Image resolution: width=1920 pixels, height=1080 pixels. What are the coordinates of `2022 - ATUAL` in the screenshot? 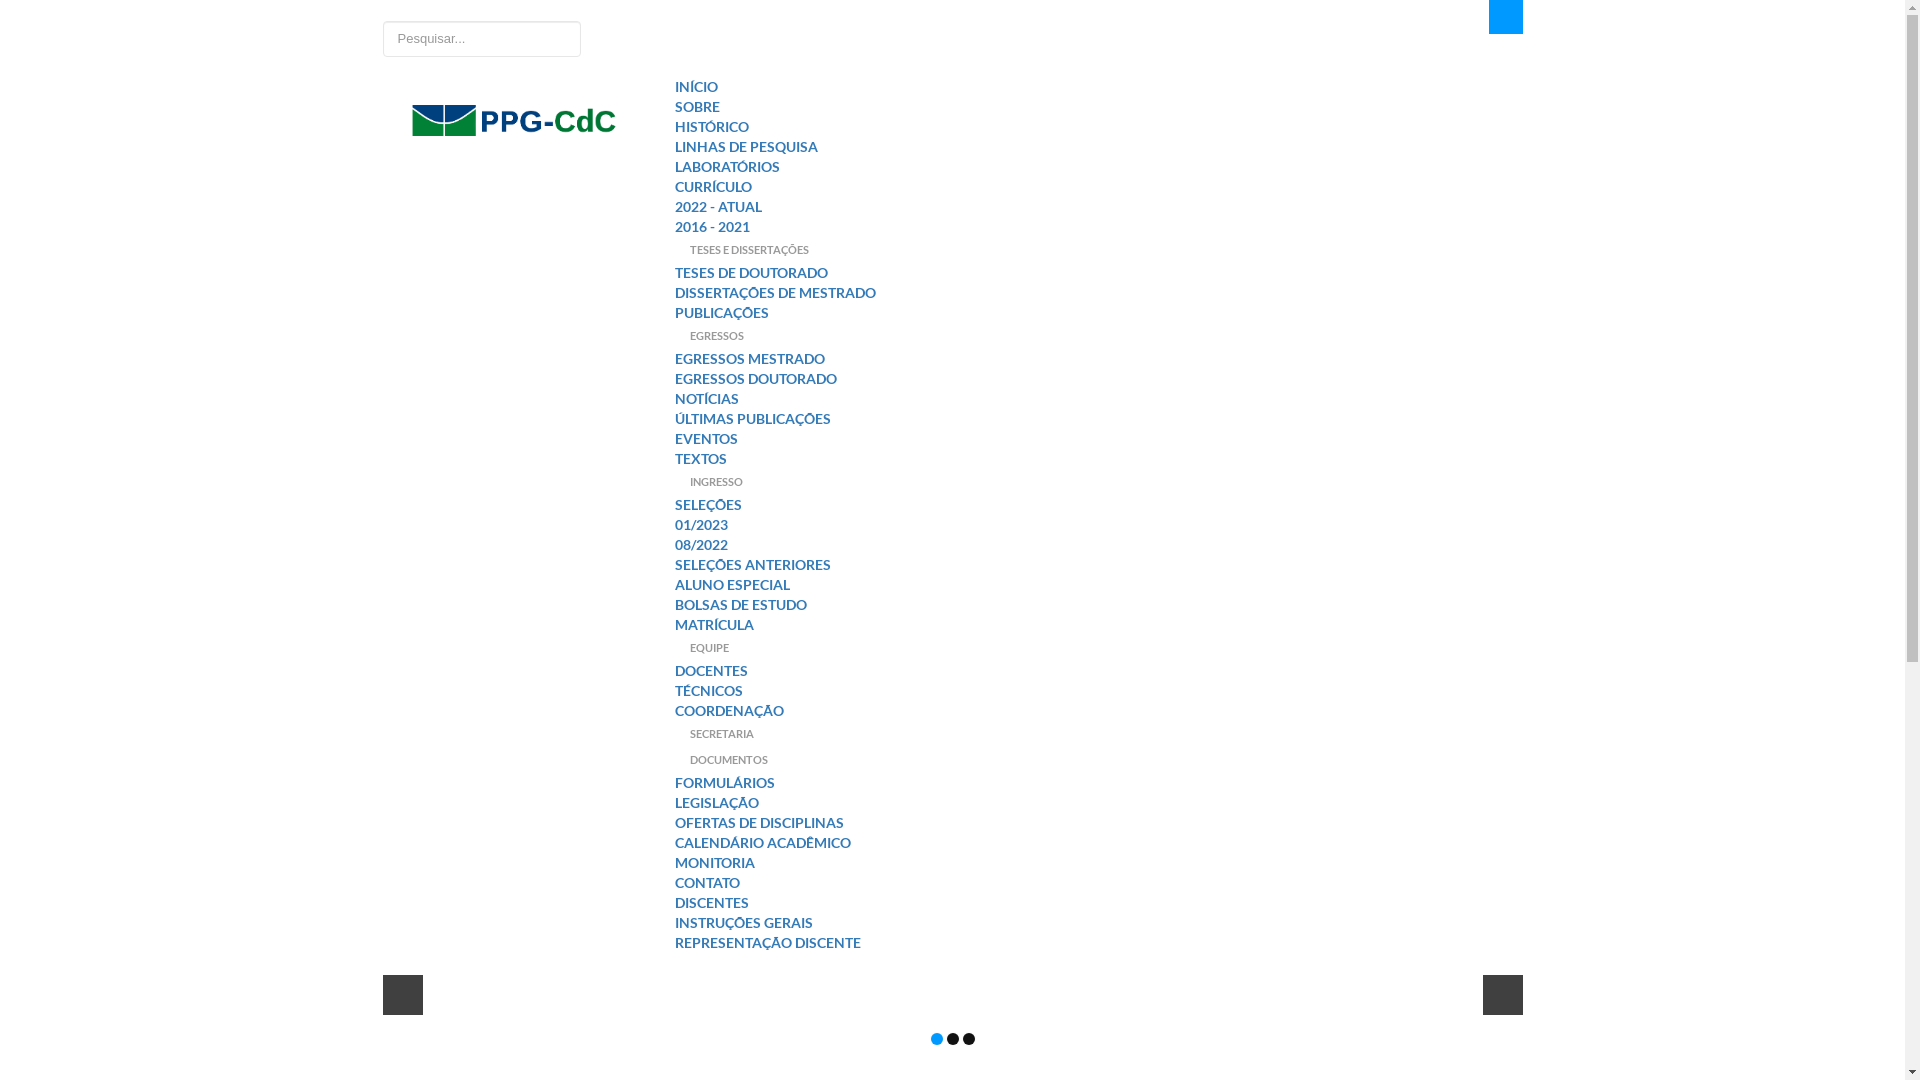 It's located at (718, 206).